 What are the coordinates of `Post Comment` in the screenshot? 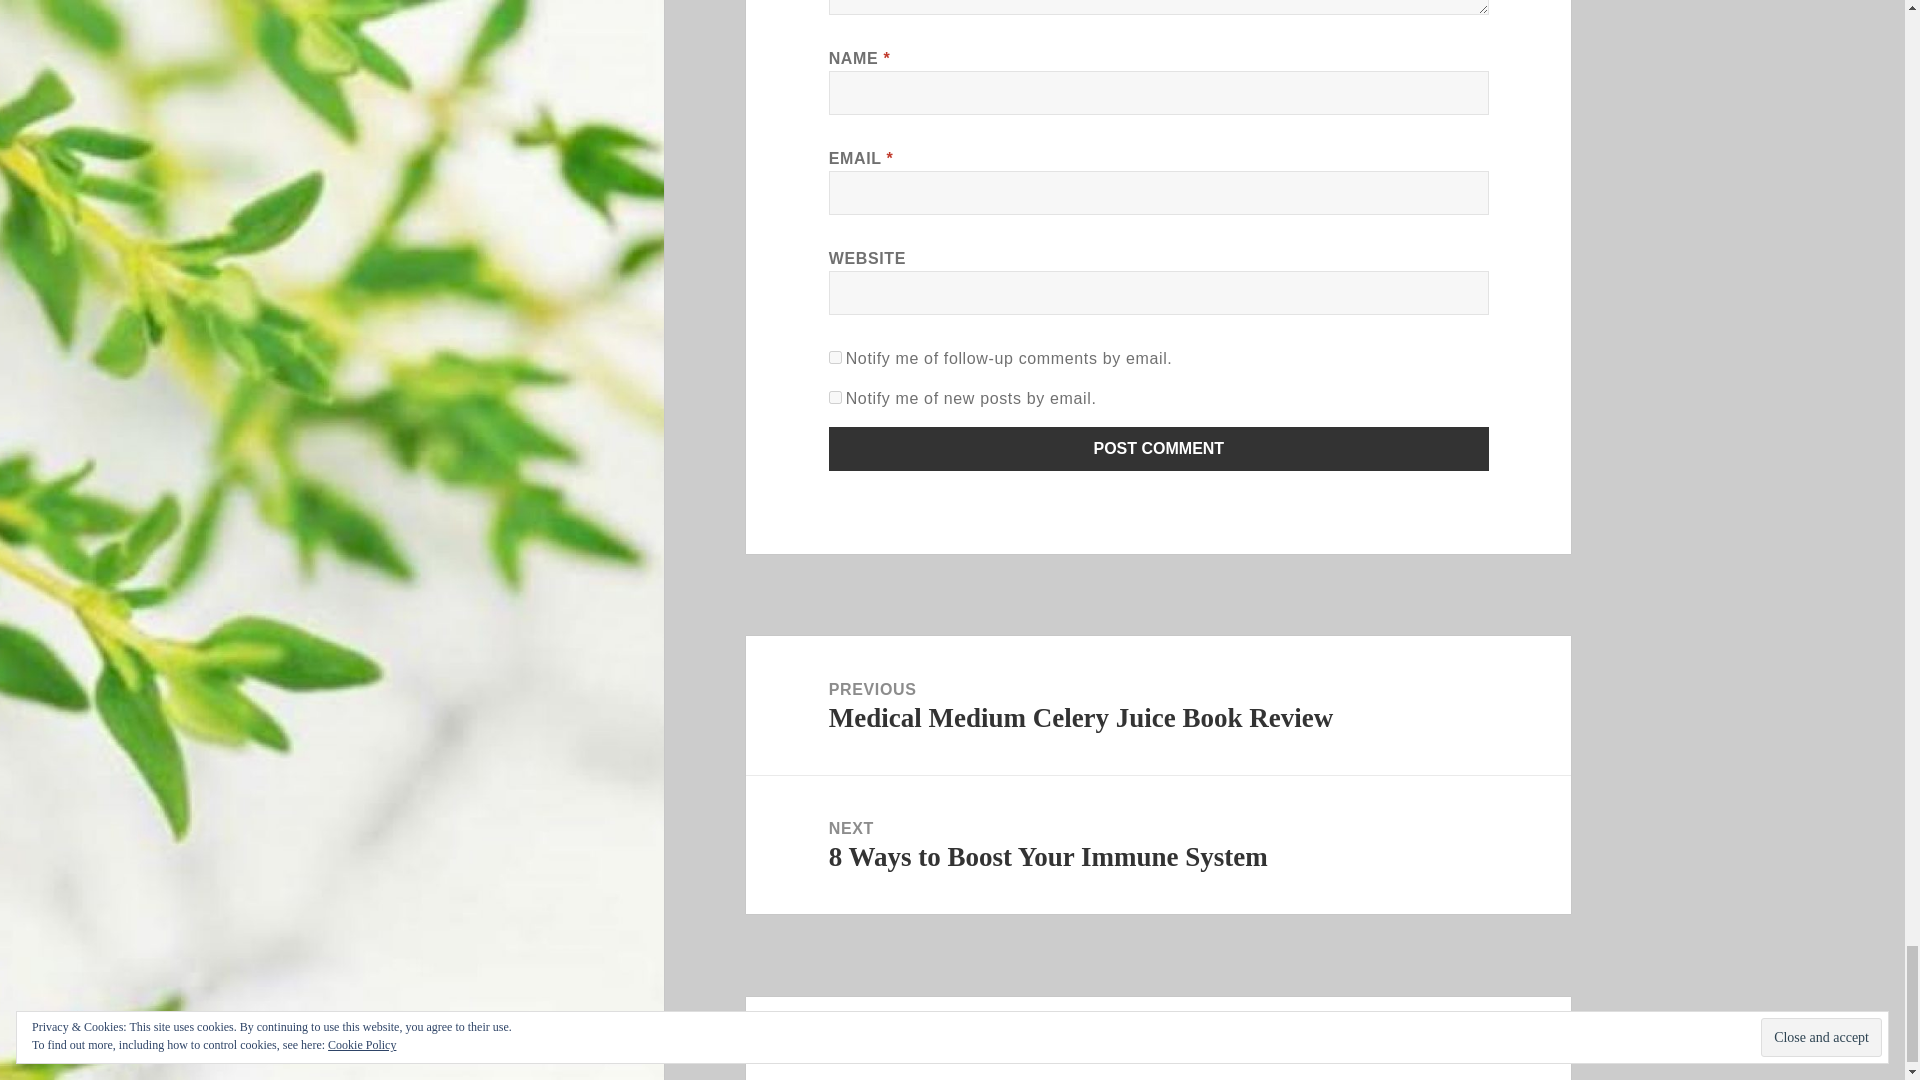 It's located at (1159, 448).